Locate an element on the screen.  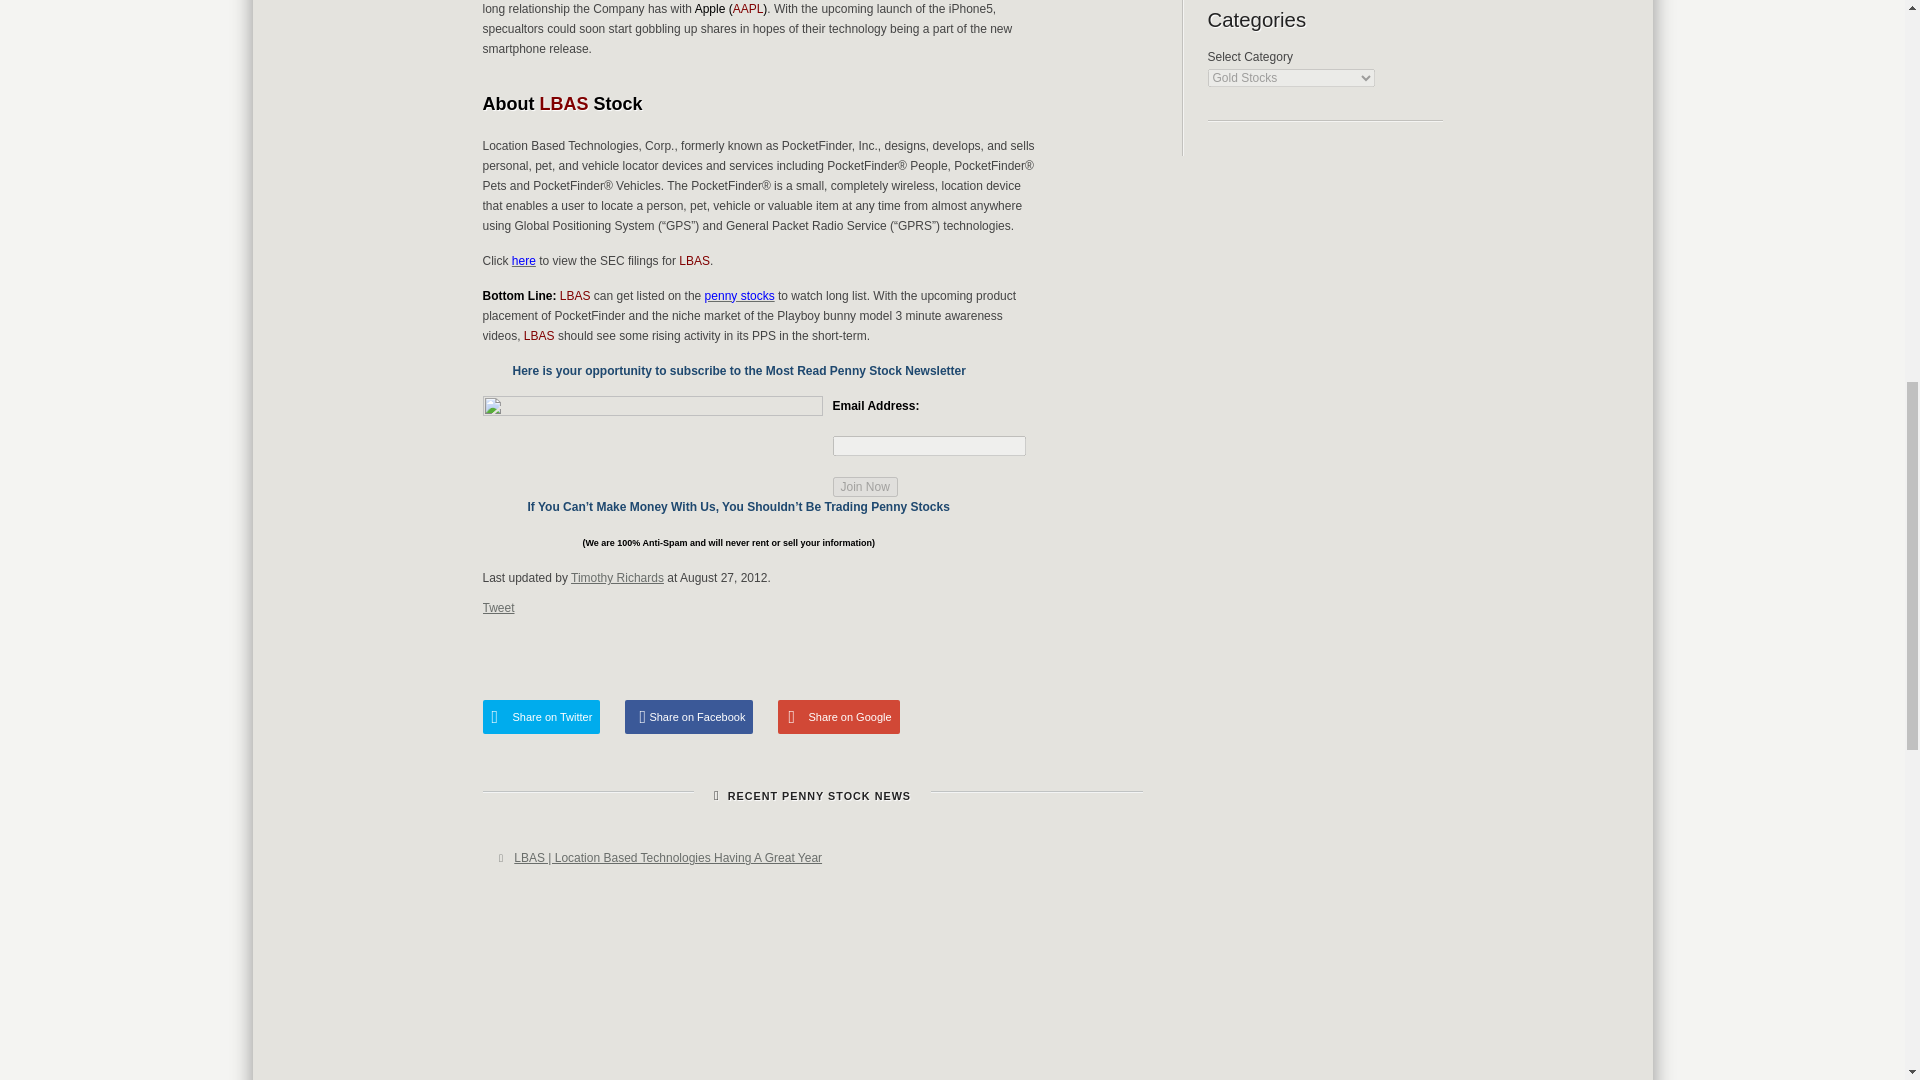
penny stocks is located at coordinates (740, 296).